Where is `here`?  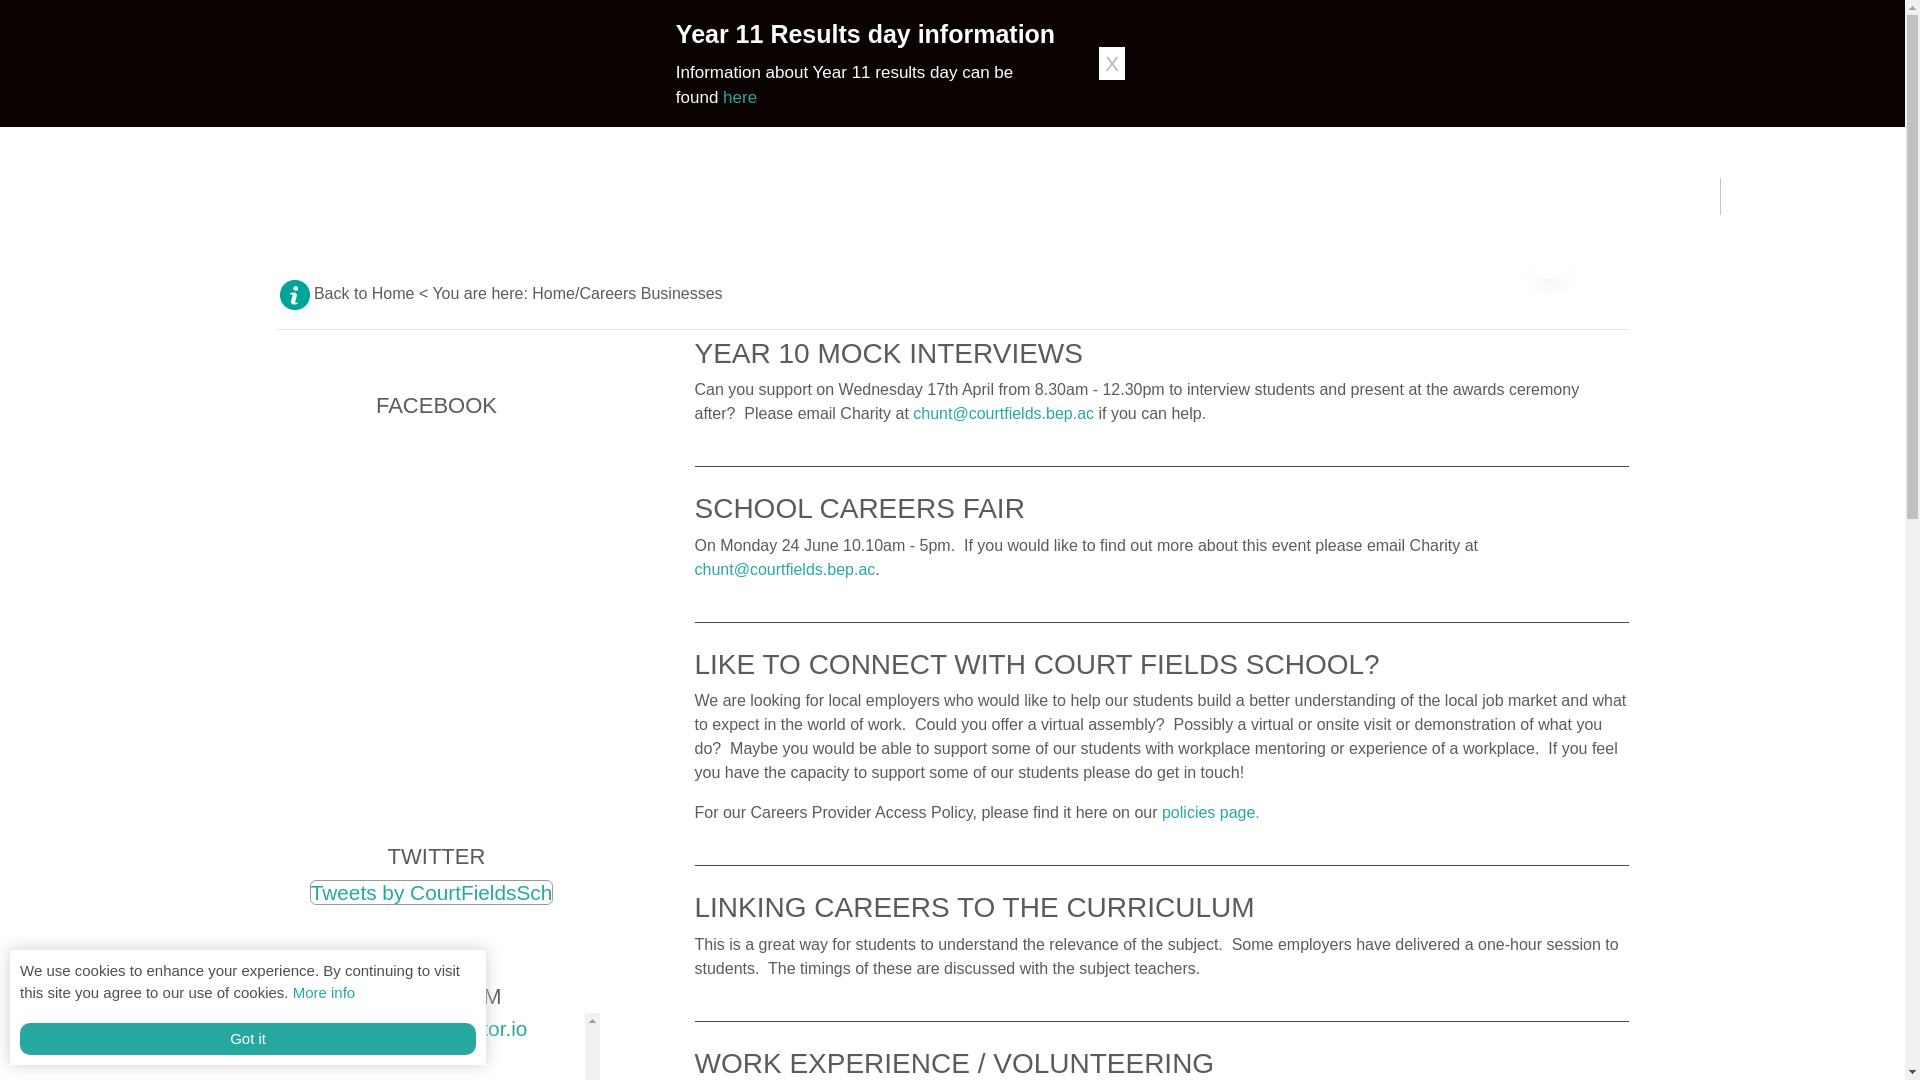 here is located at coordinates (740, 96).